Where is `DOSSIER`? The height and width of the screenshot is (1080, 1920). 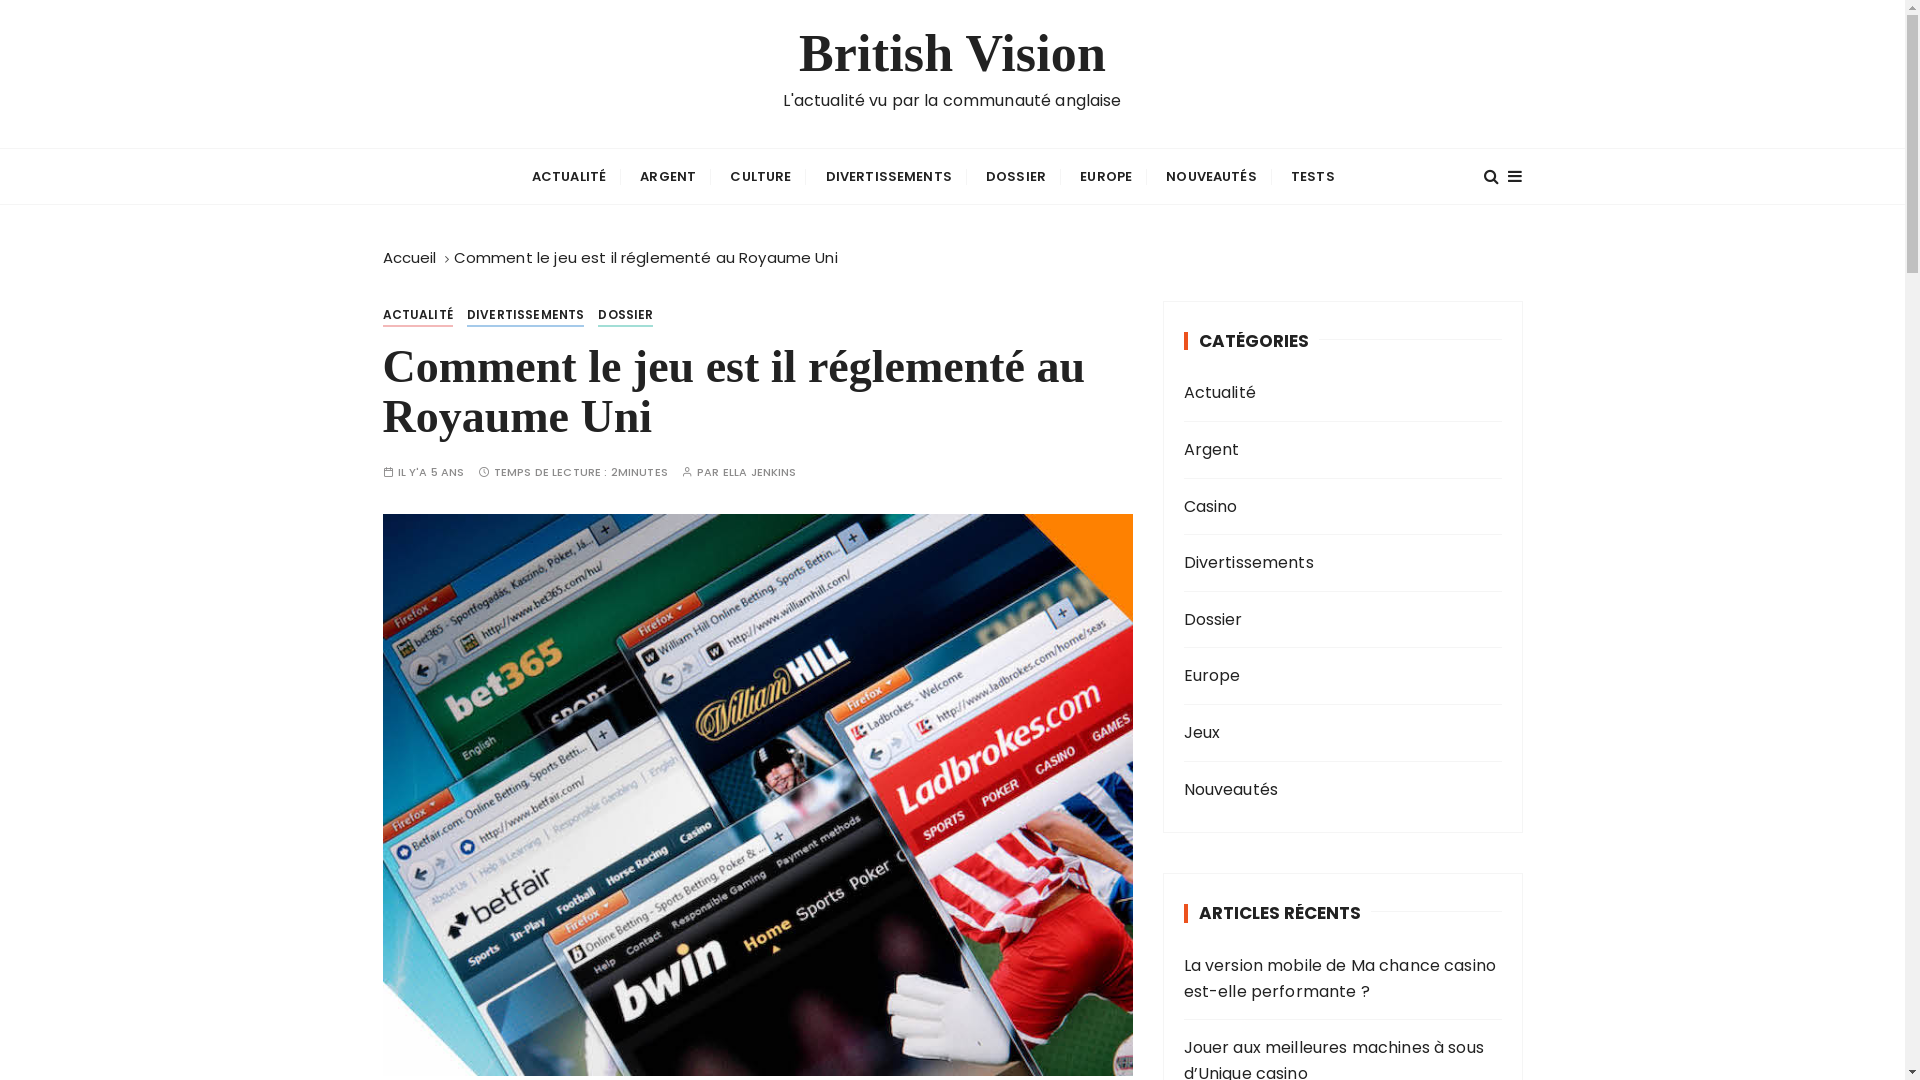 DOSSIER is located at coordinates (1016, 176).